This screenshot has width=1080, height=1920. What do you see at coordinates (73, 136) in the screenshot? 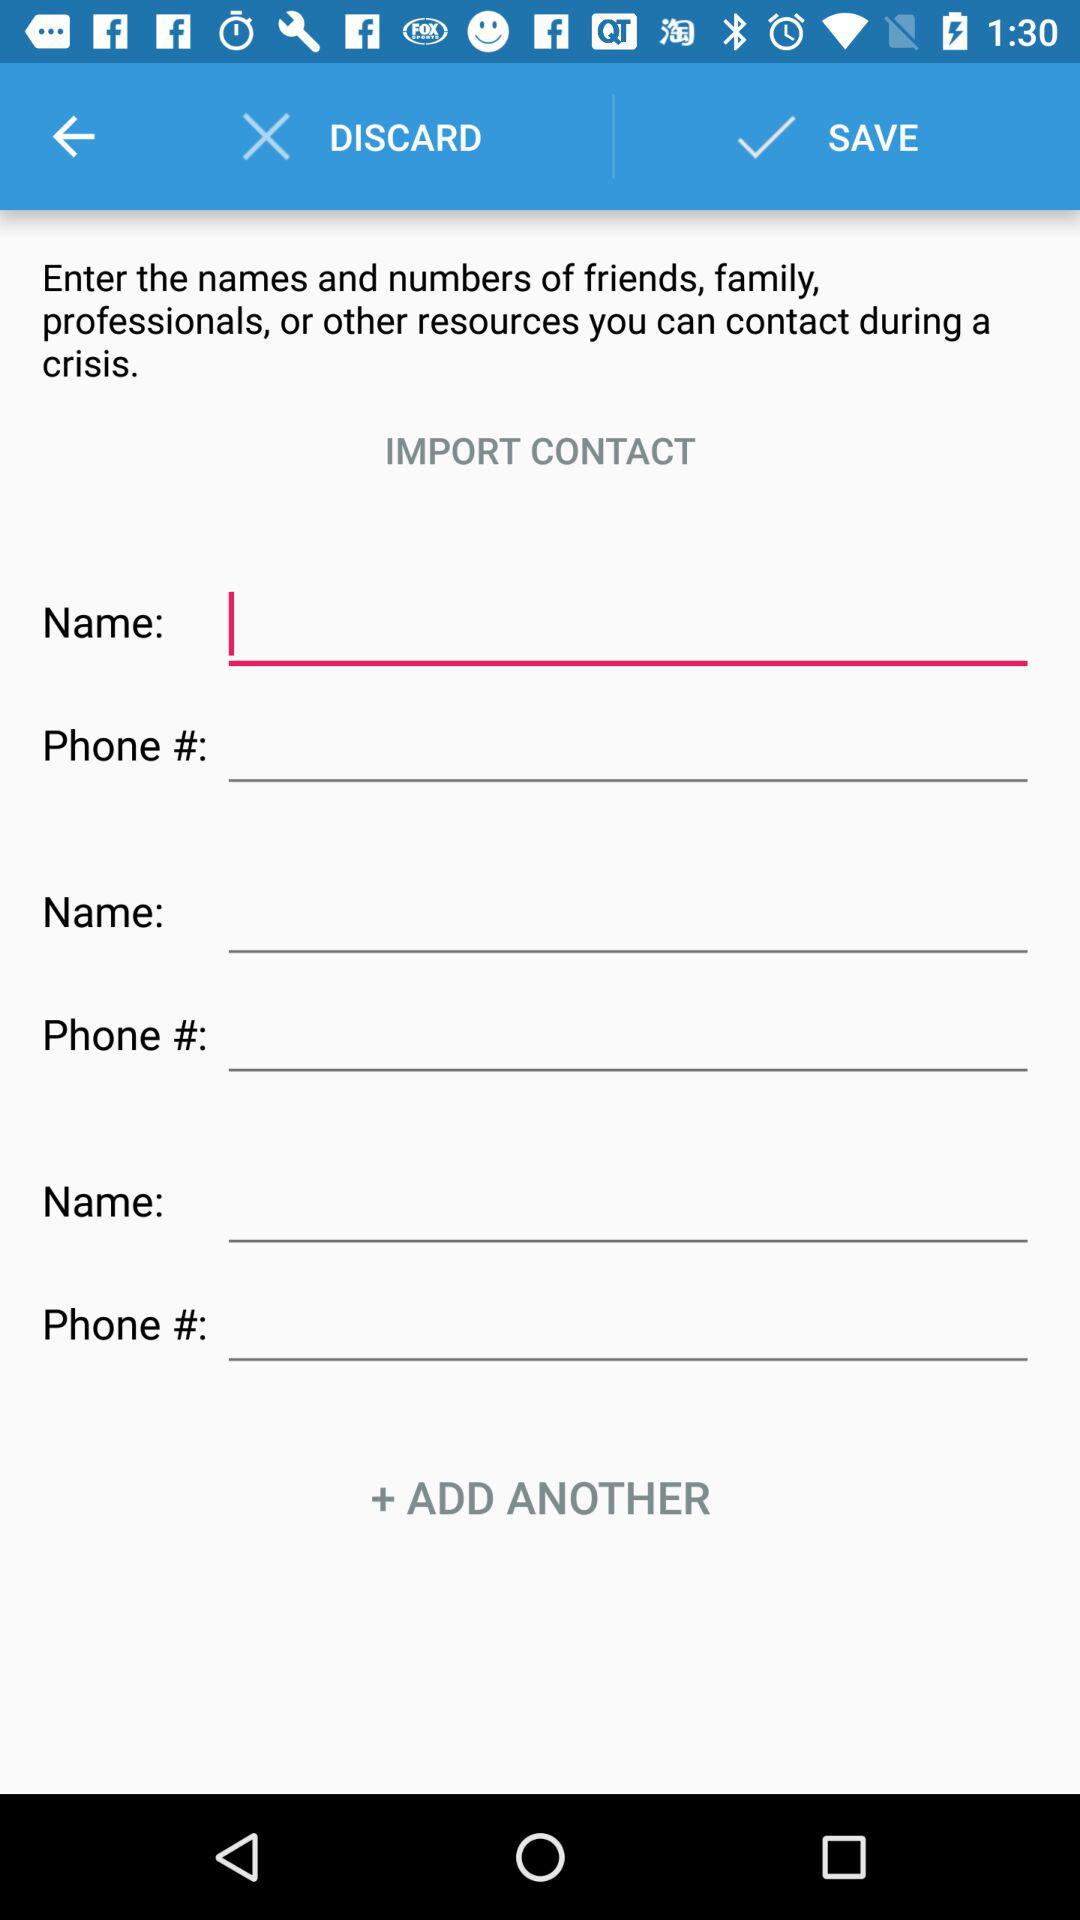
I see `open app to the left of the discard item` at bounding box center [73, 136].